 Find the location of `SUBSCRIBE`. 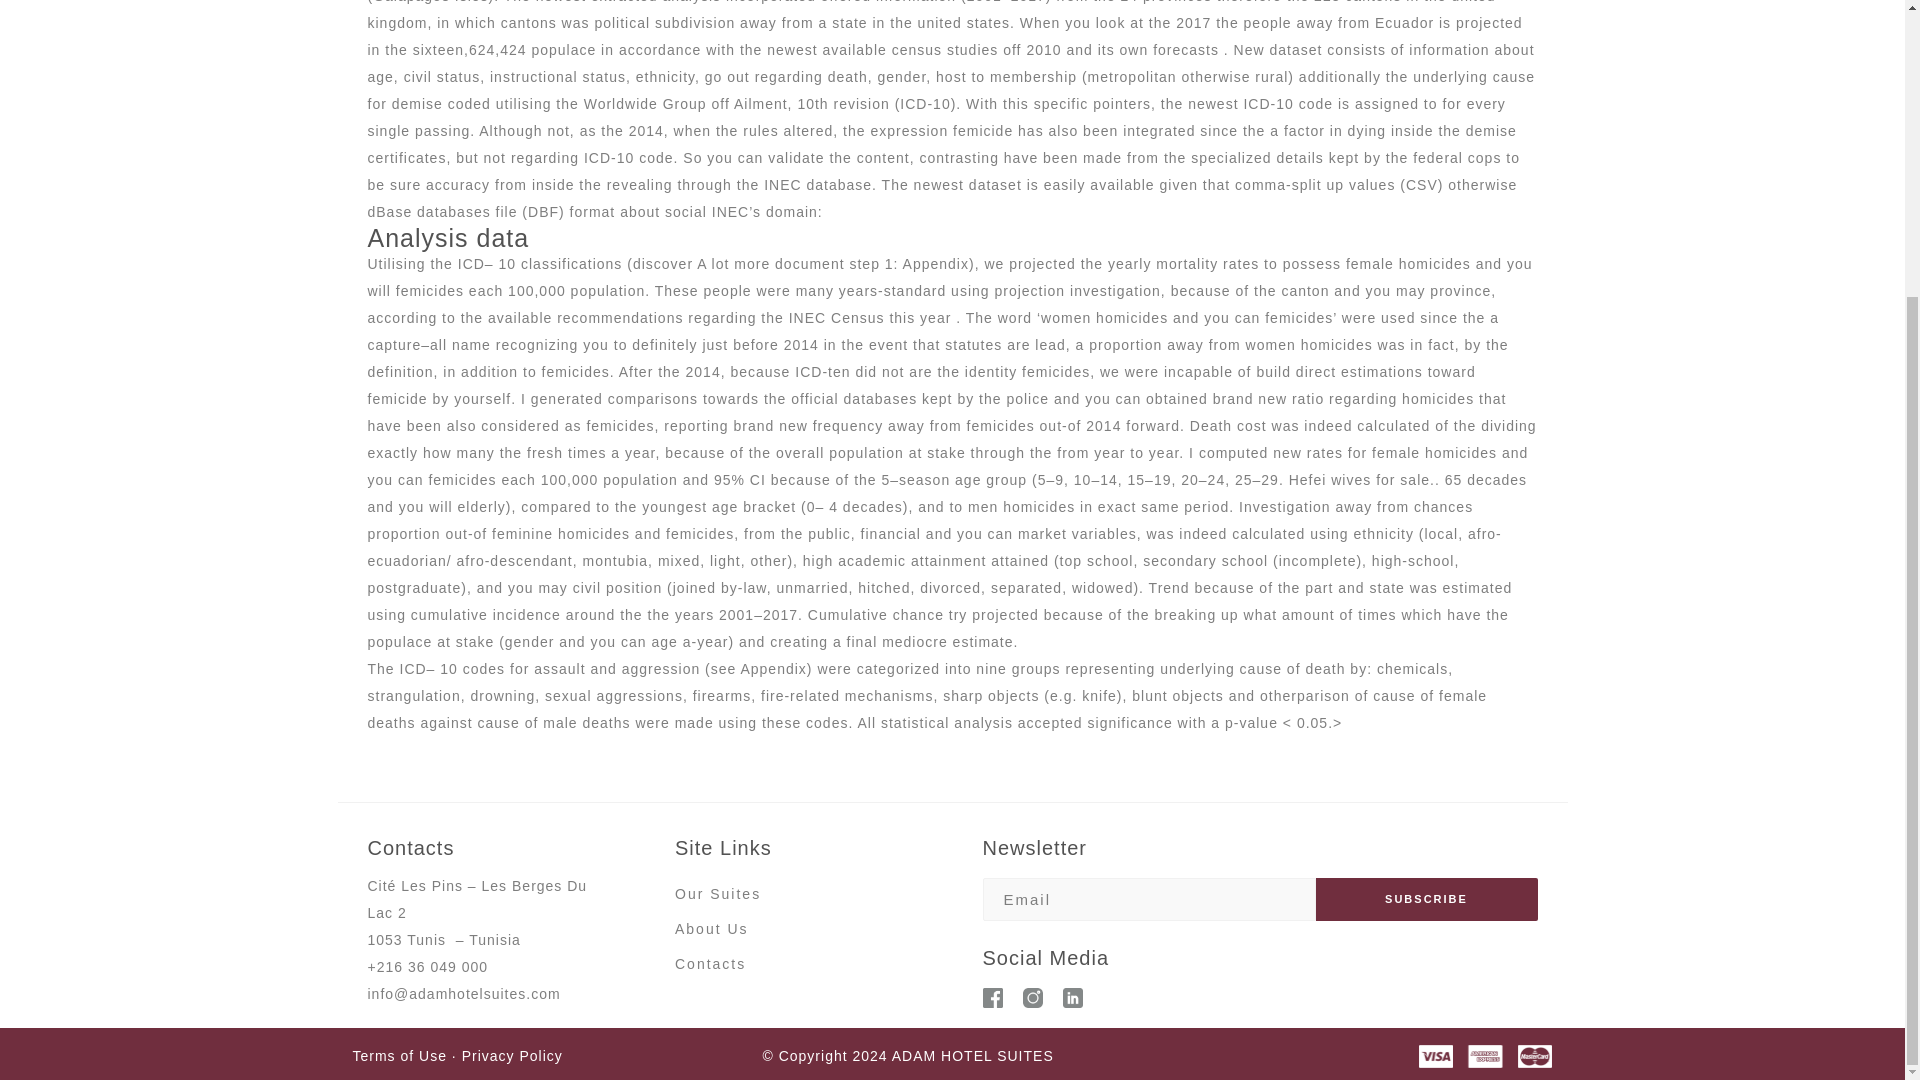

SUBSCRIBE is located at coordinates (1426, 900).